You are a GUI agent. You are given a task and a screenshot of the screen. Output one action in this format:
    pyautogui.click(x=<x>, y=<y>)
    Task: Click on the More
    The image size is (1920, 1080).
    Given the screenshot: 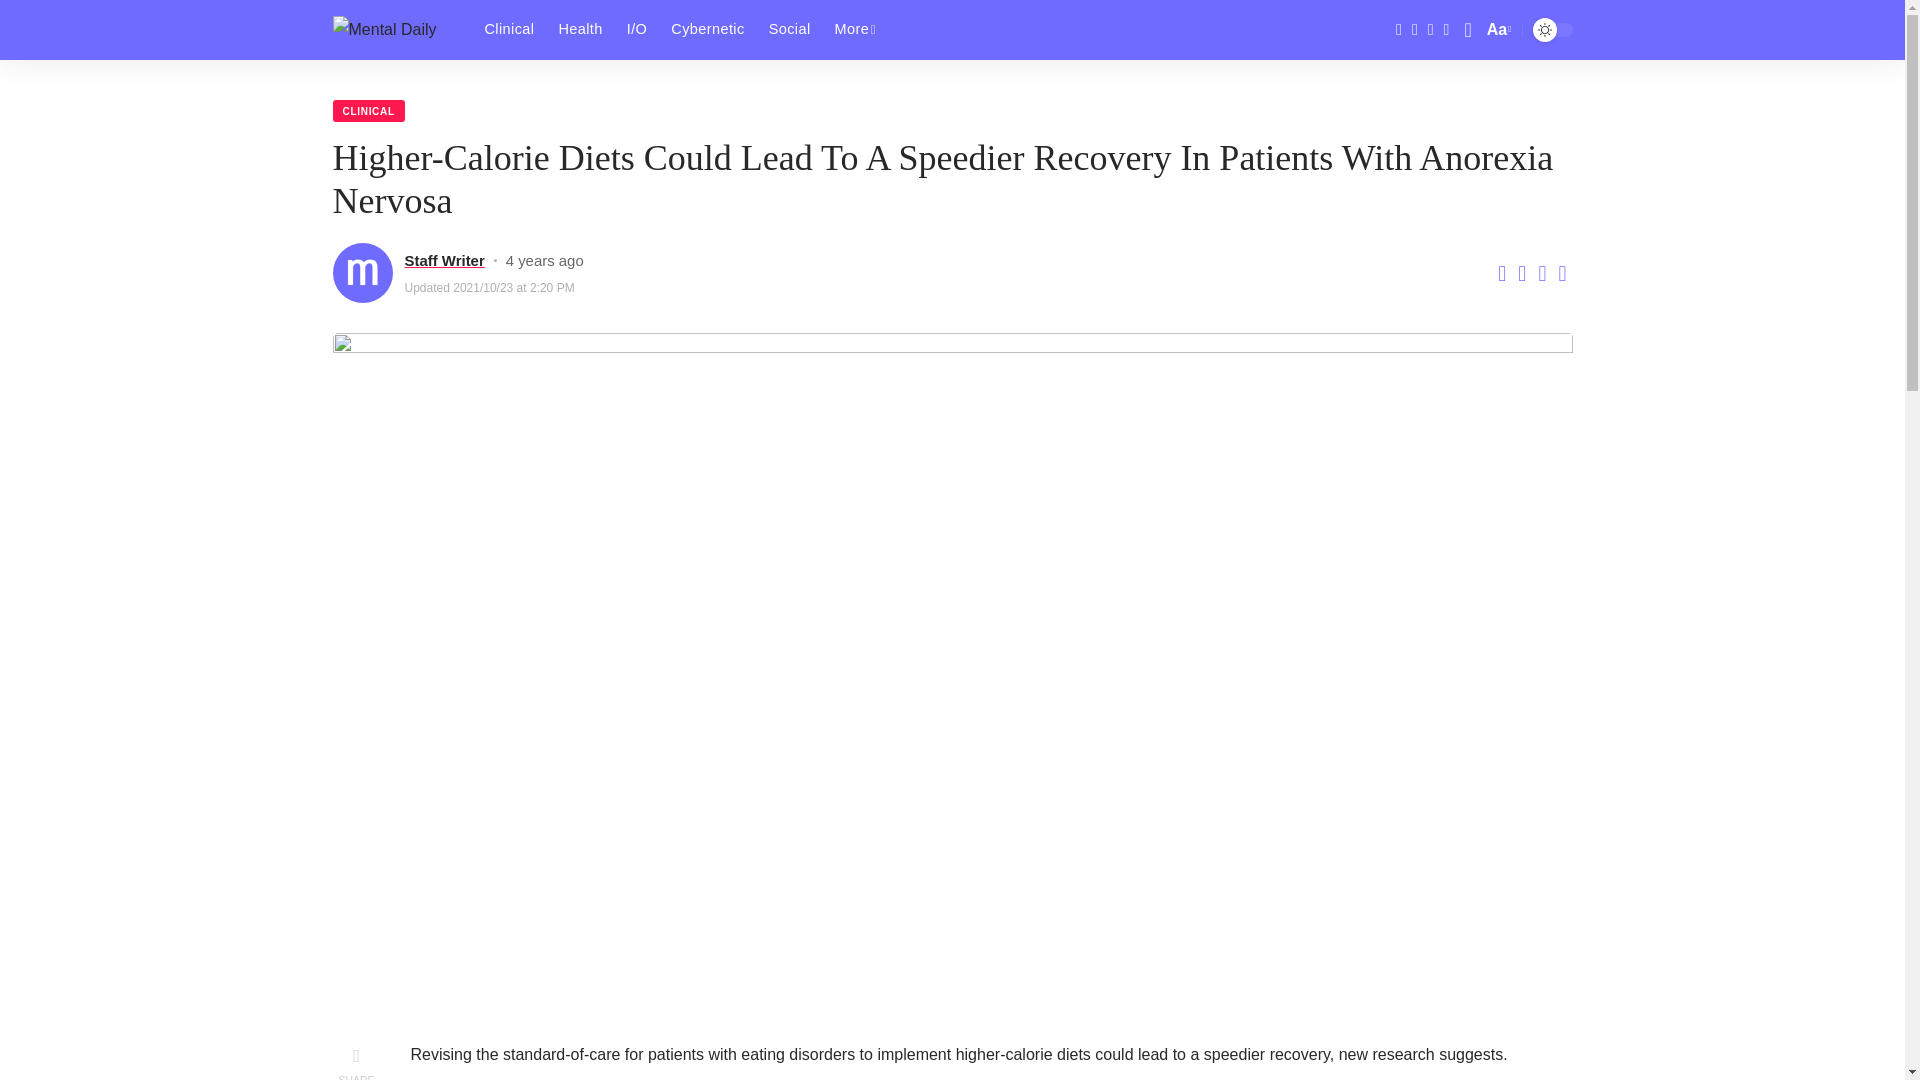 What is the action you would take?
    pyautogui.click(x=855, y=30)
    